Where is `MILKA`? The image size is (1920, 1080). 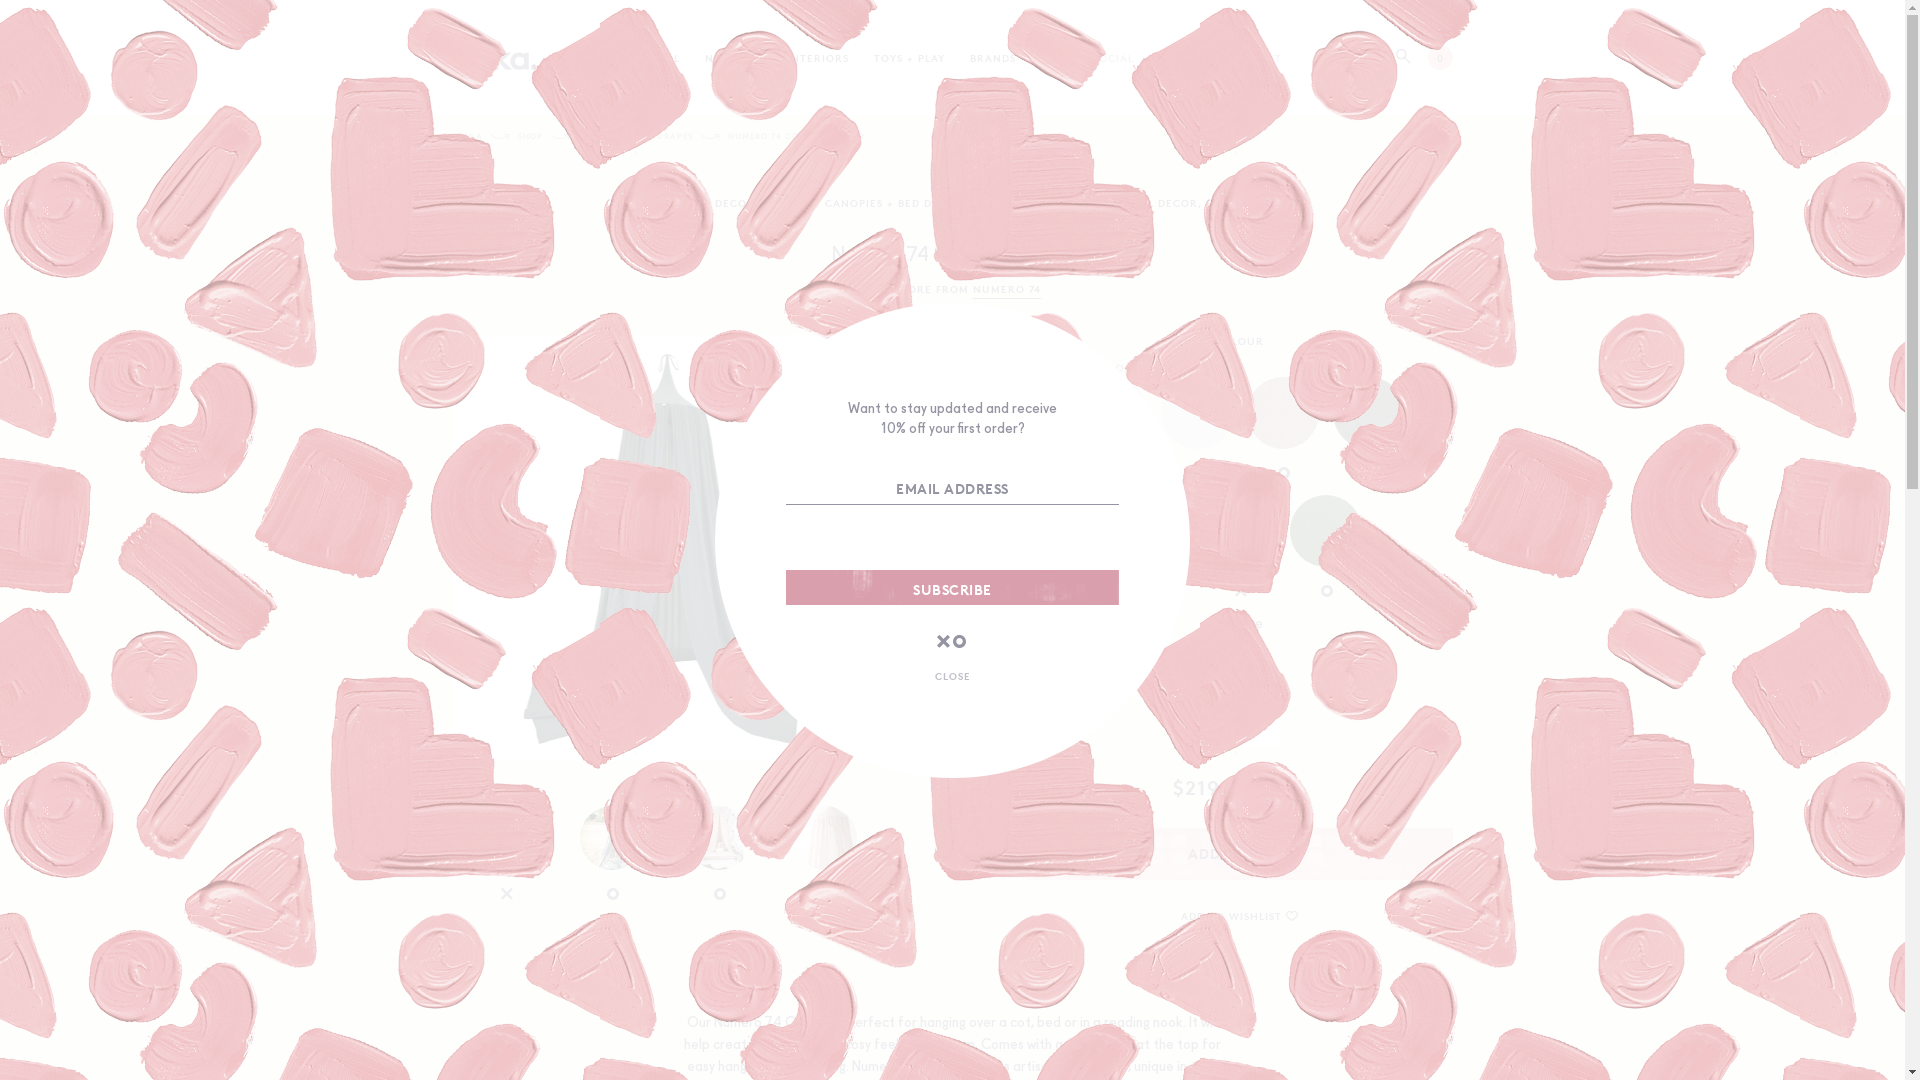 MILKA is located at coordinates (467, 136).